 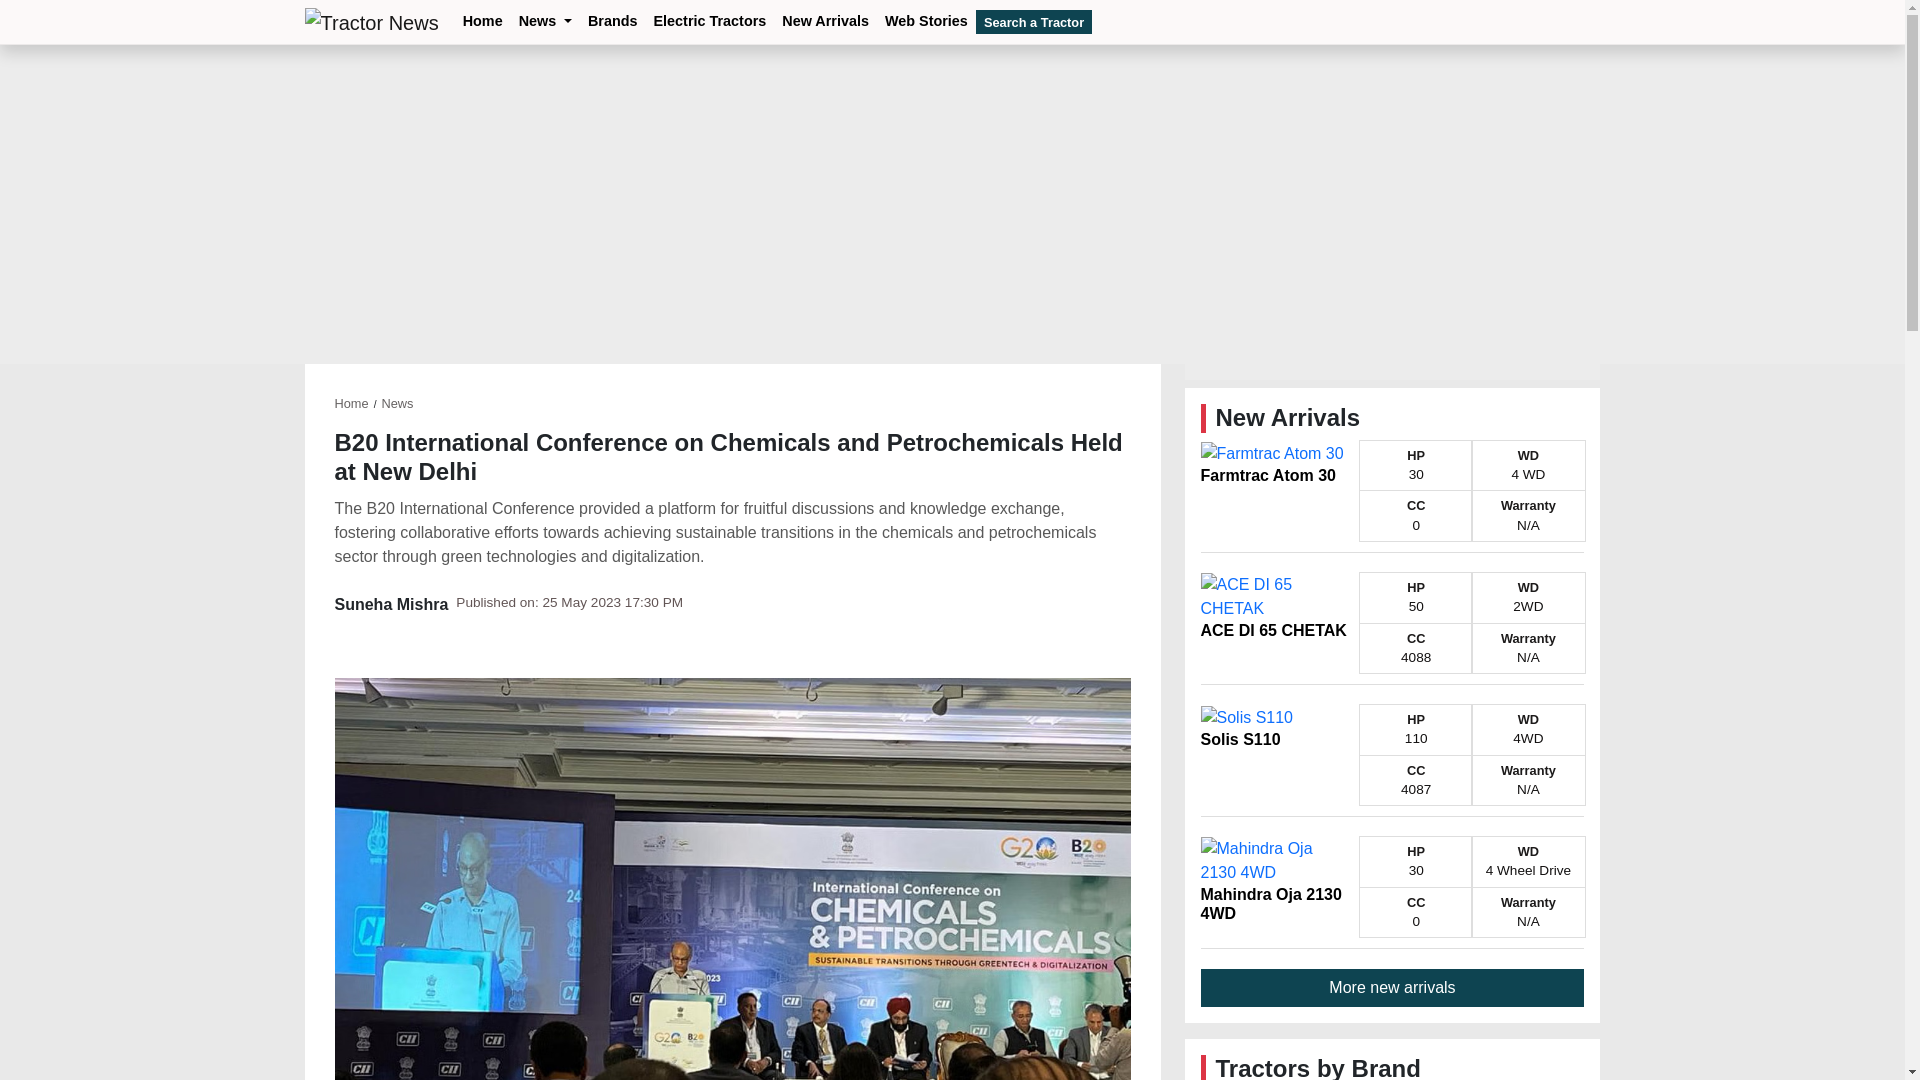 What do you see at coordinates (370, 22) in the screenshot?
I see `Tractor News` at bounding box center [370, 22].